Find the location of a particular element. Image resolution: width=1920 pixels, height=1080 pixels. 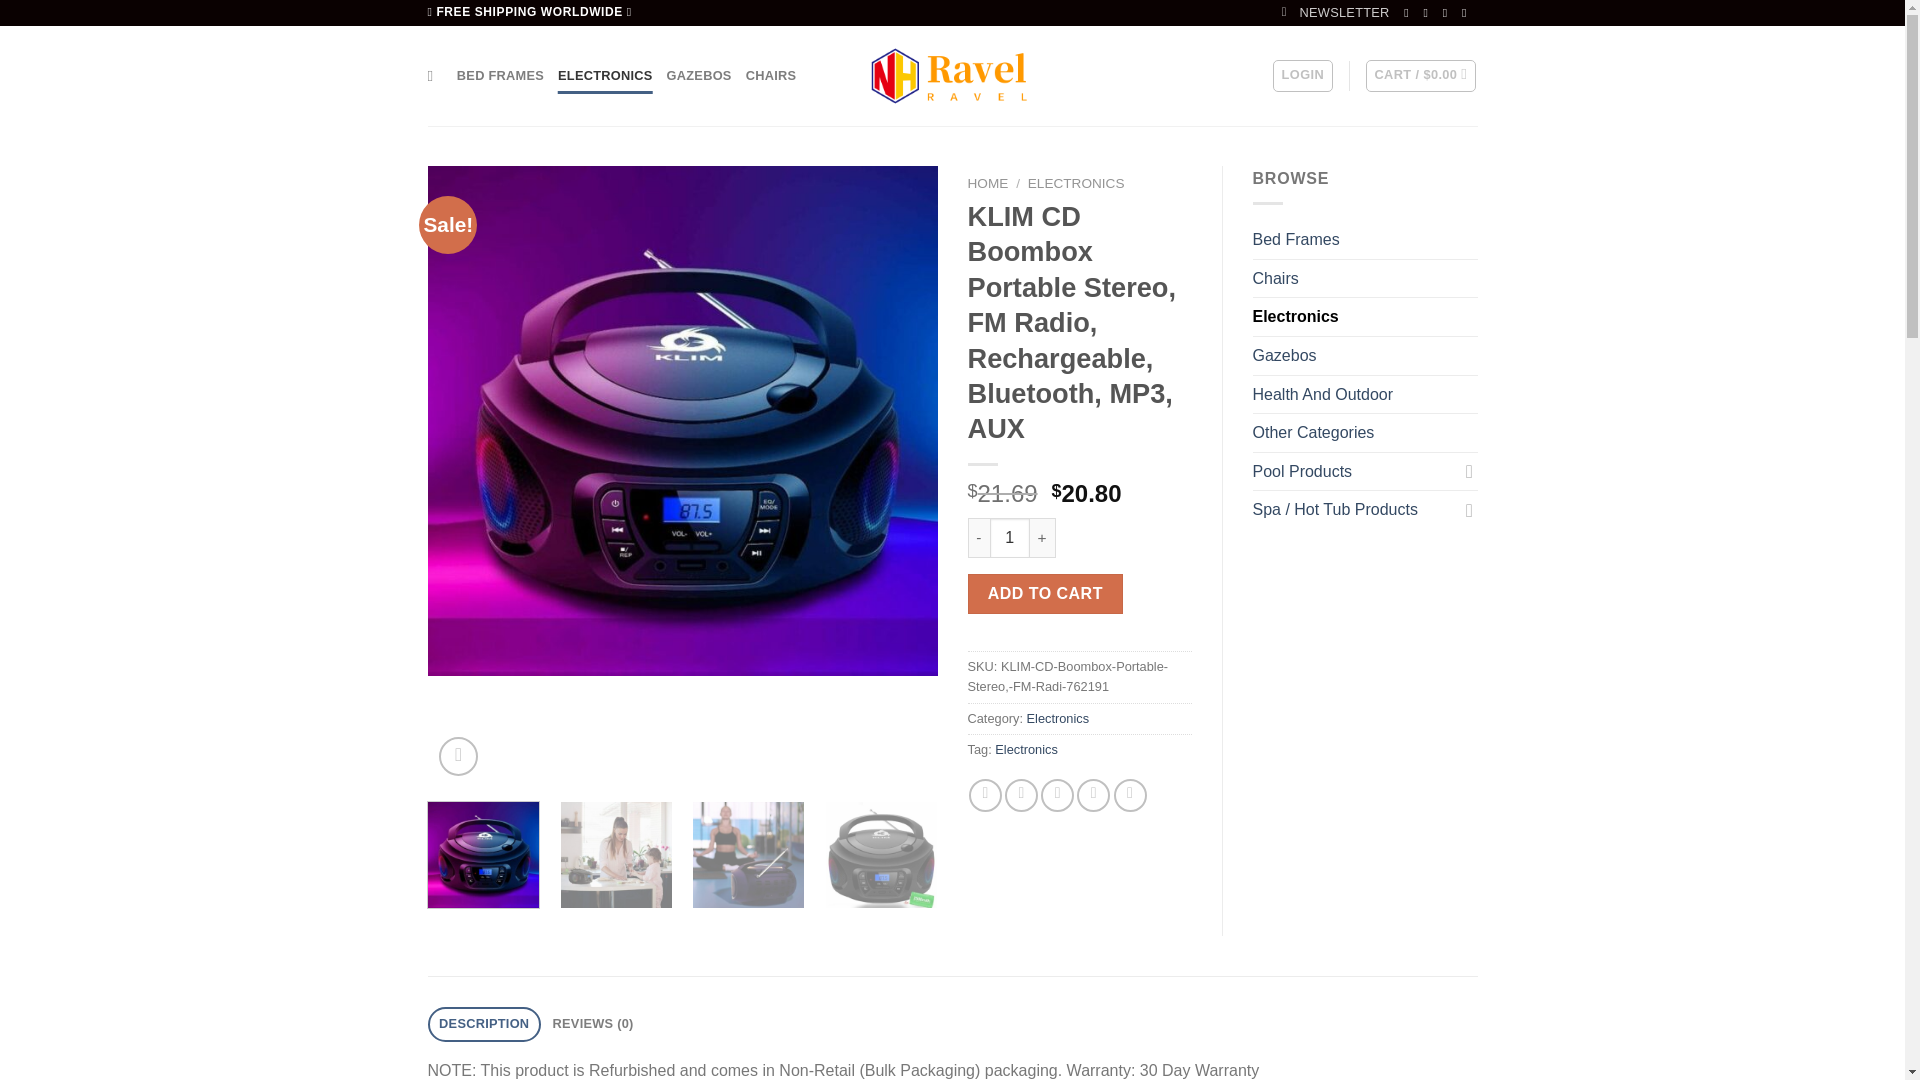

BED FRAMES is located at coordinates (500, 76).